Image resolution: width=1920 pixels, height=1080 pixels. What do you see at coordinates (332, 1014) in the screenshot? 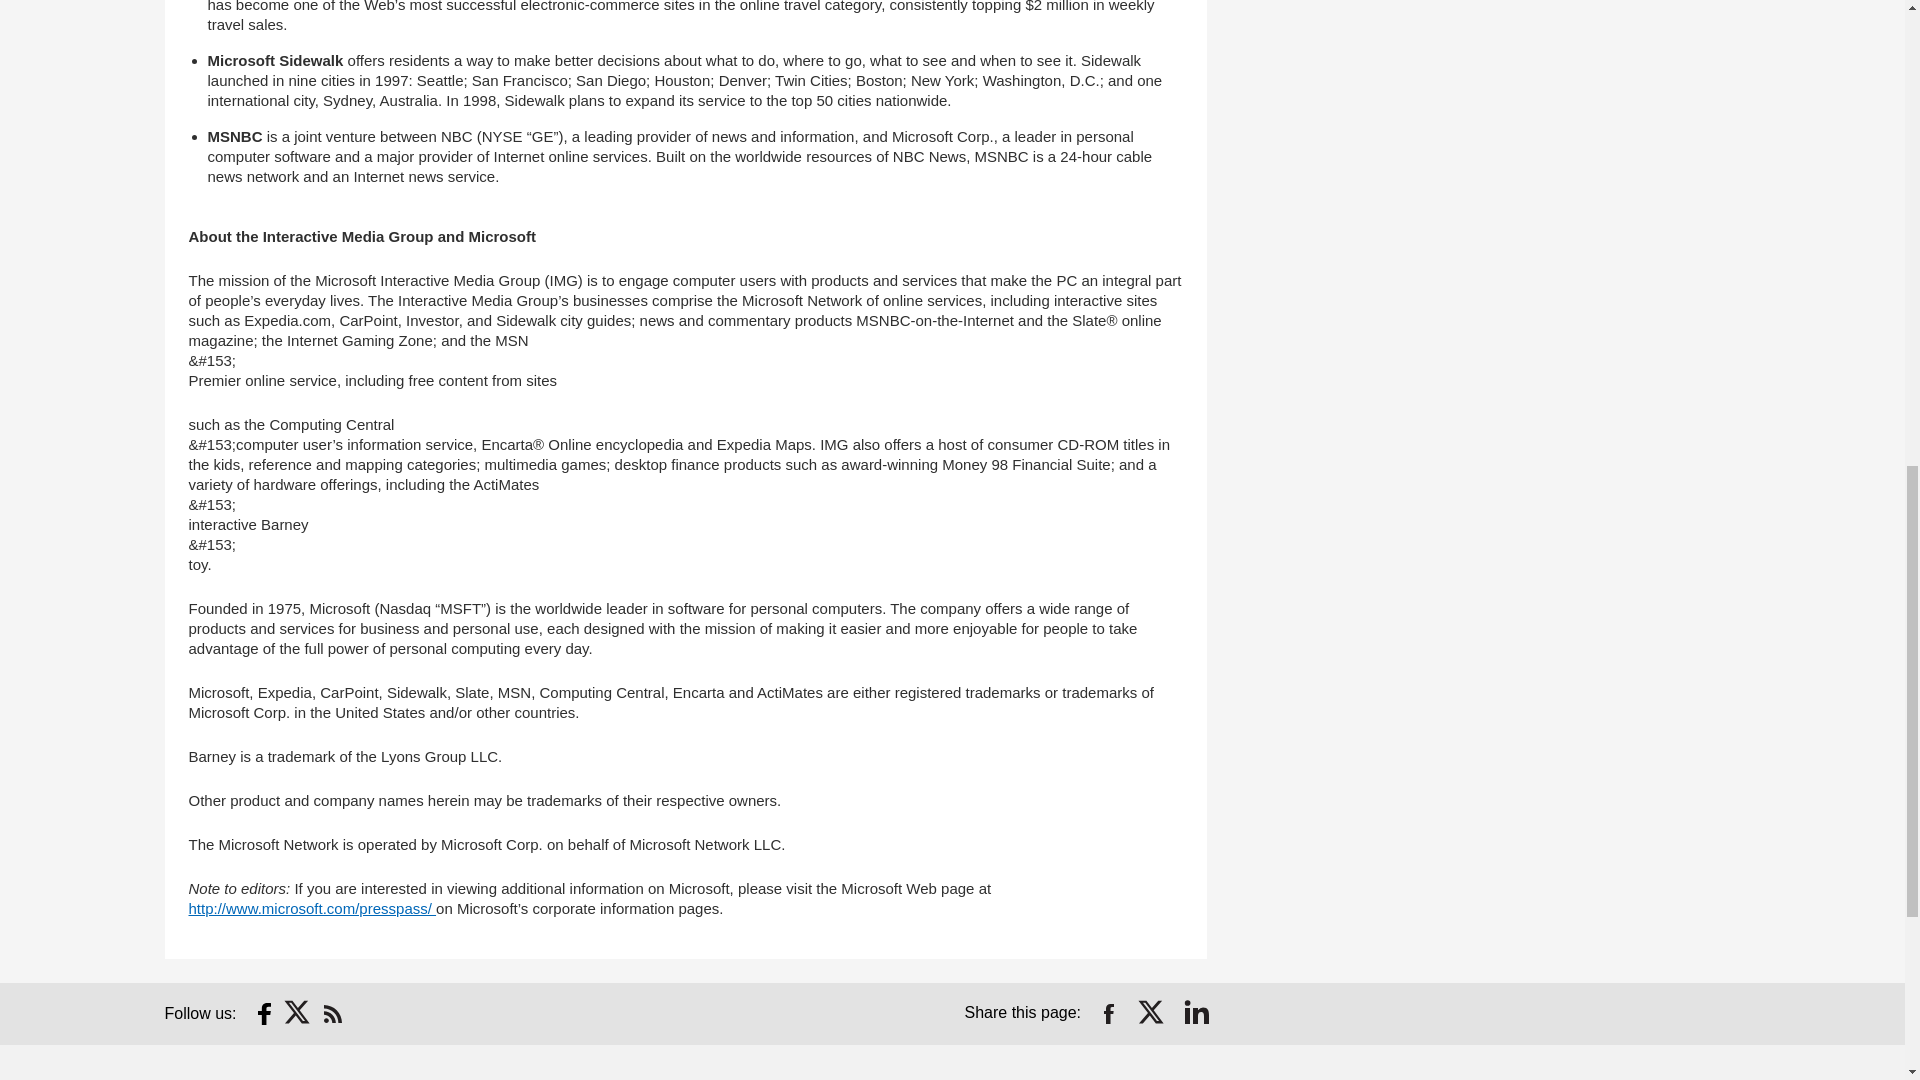
I see `RSS Subscription` at bounding box center [332, 1014].